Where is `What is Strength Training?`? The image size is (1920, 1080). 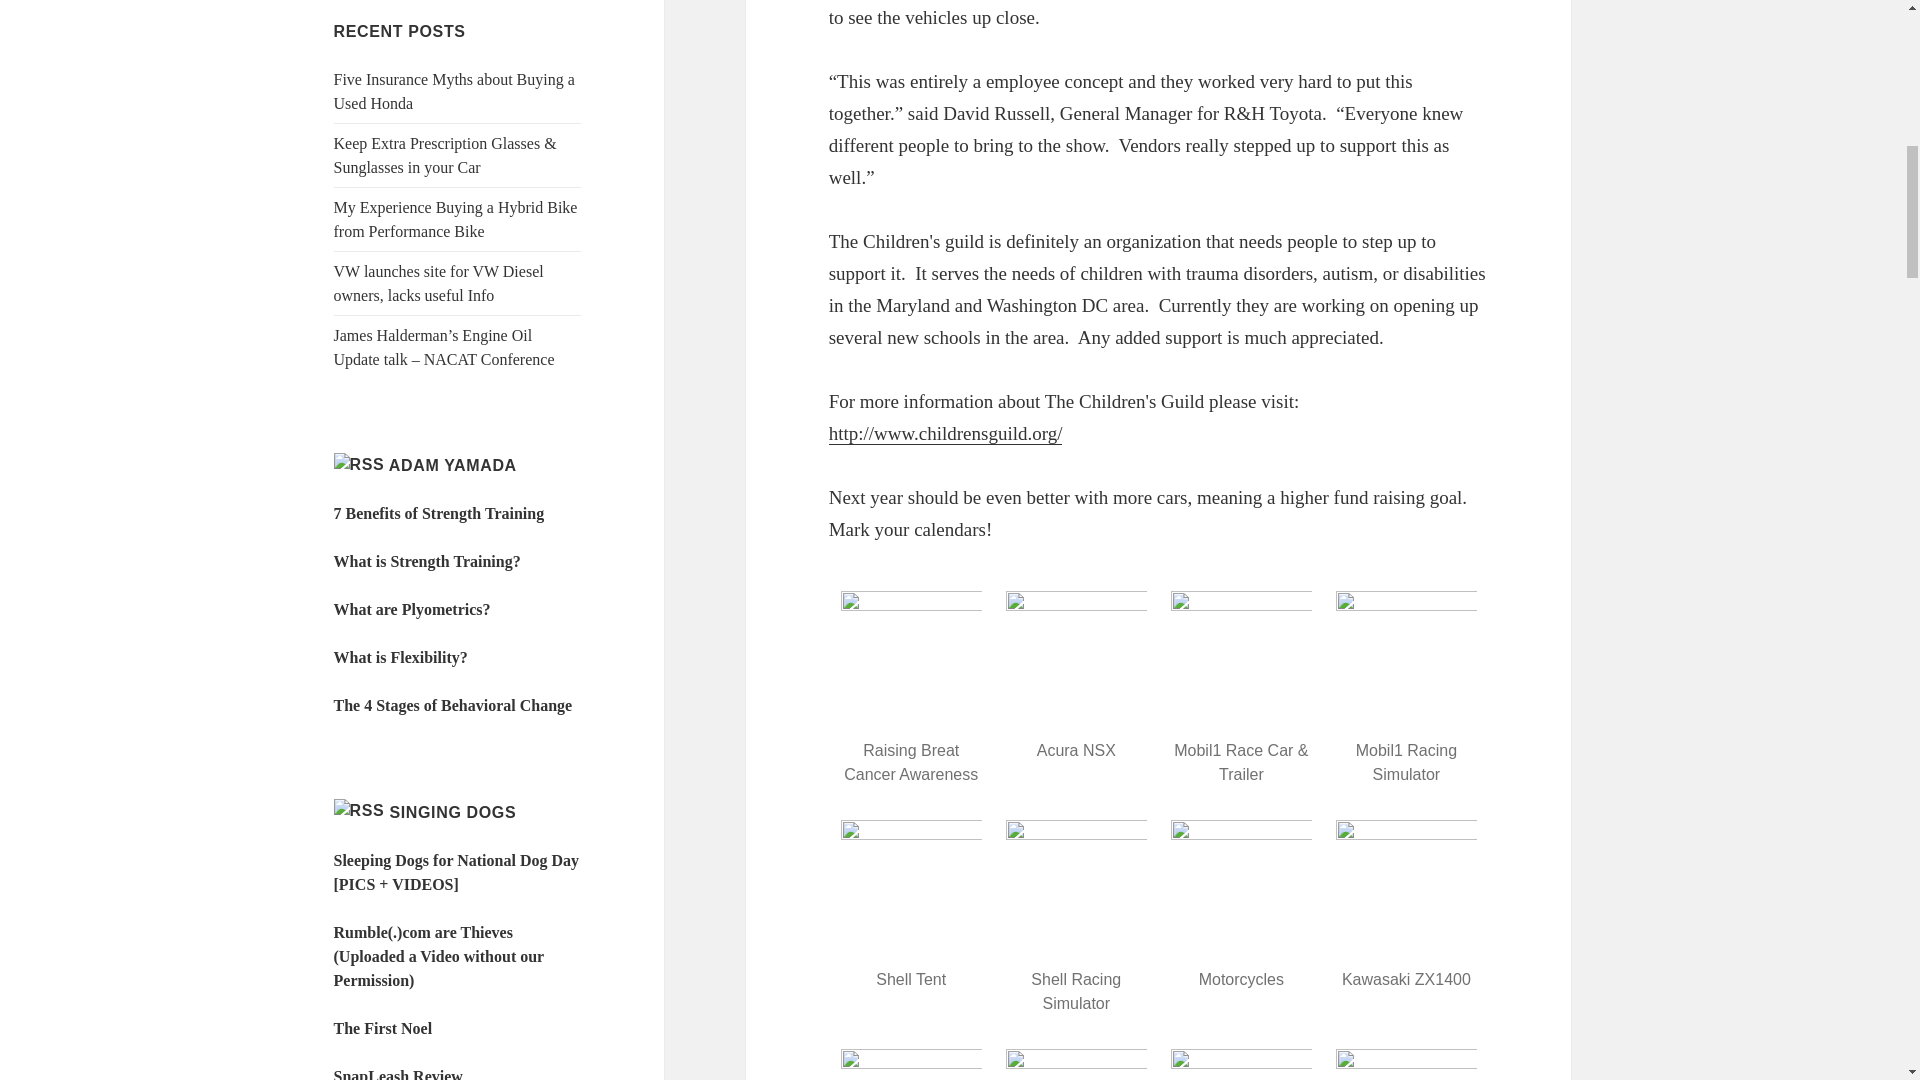 What is Strength Training? is located at coordinates (427, 561).